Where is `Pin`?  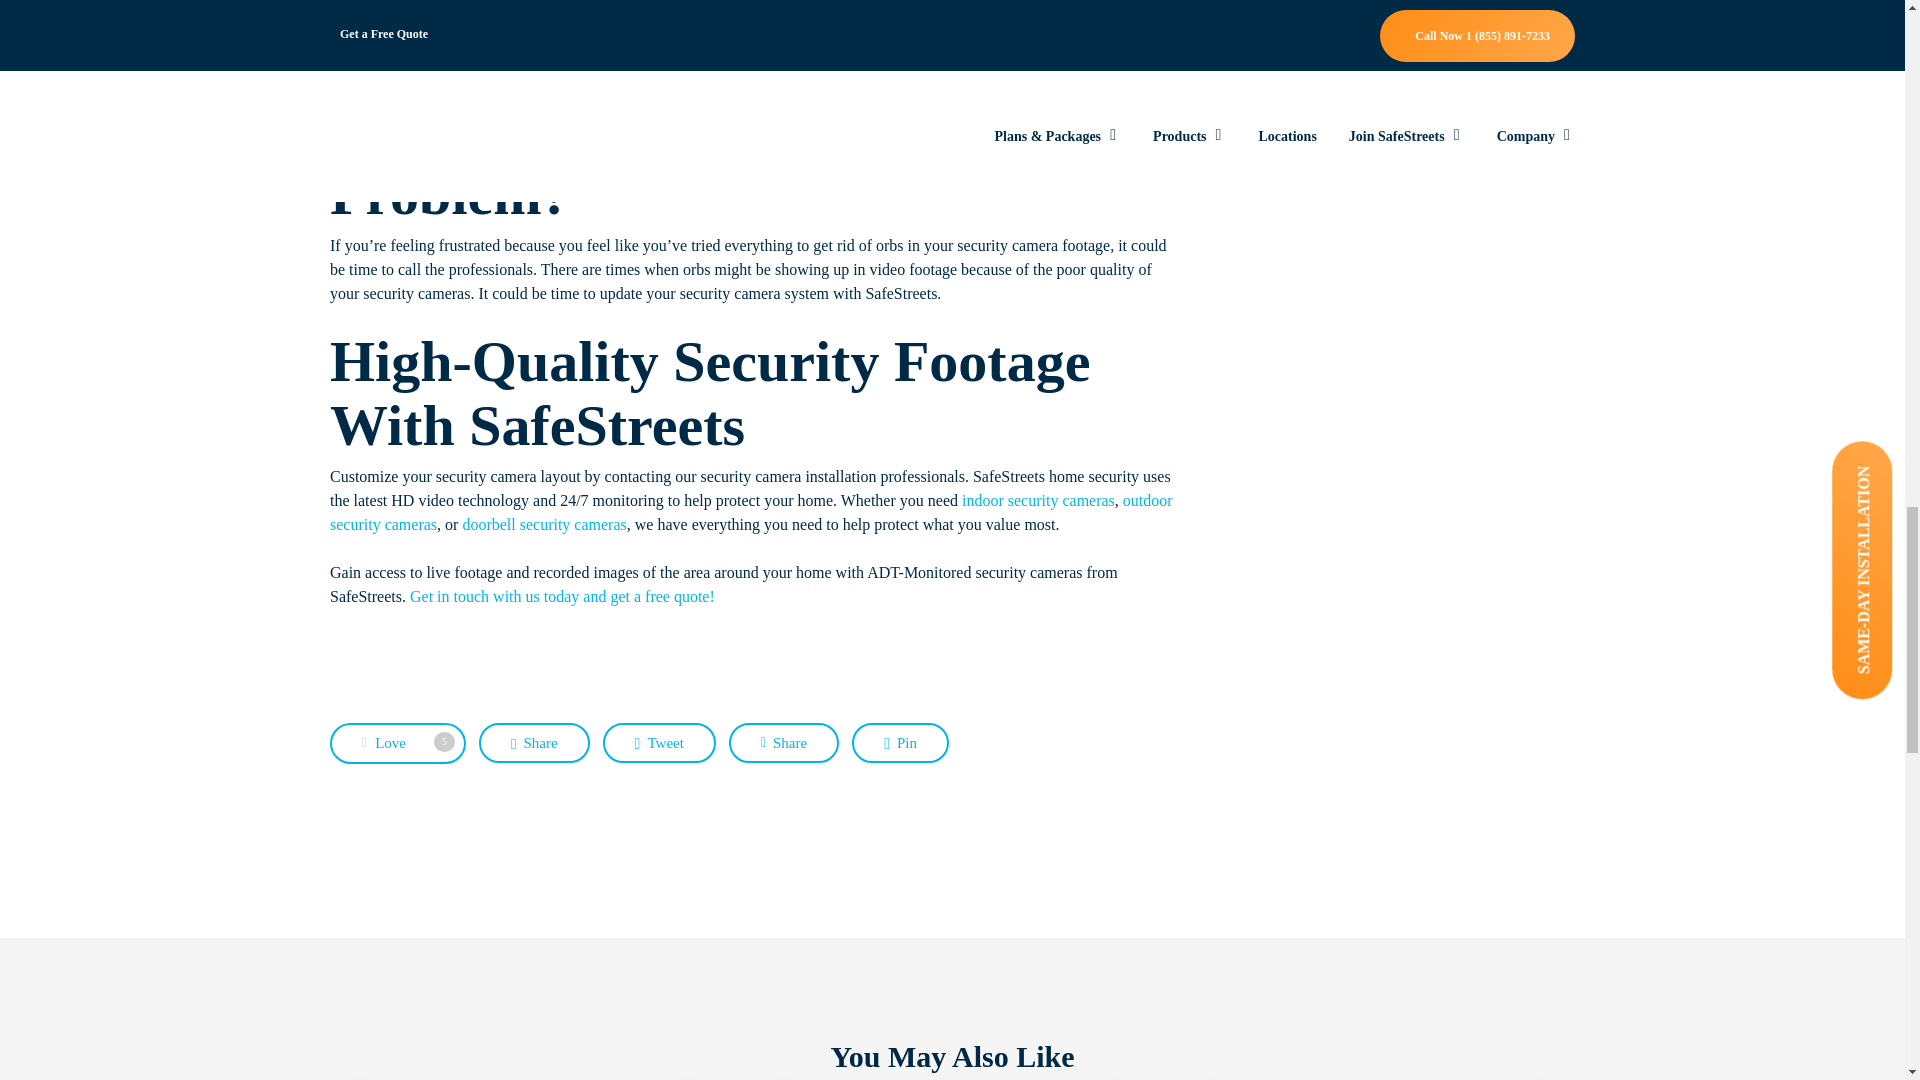 Pin is located at coordinates (659, 742).